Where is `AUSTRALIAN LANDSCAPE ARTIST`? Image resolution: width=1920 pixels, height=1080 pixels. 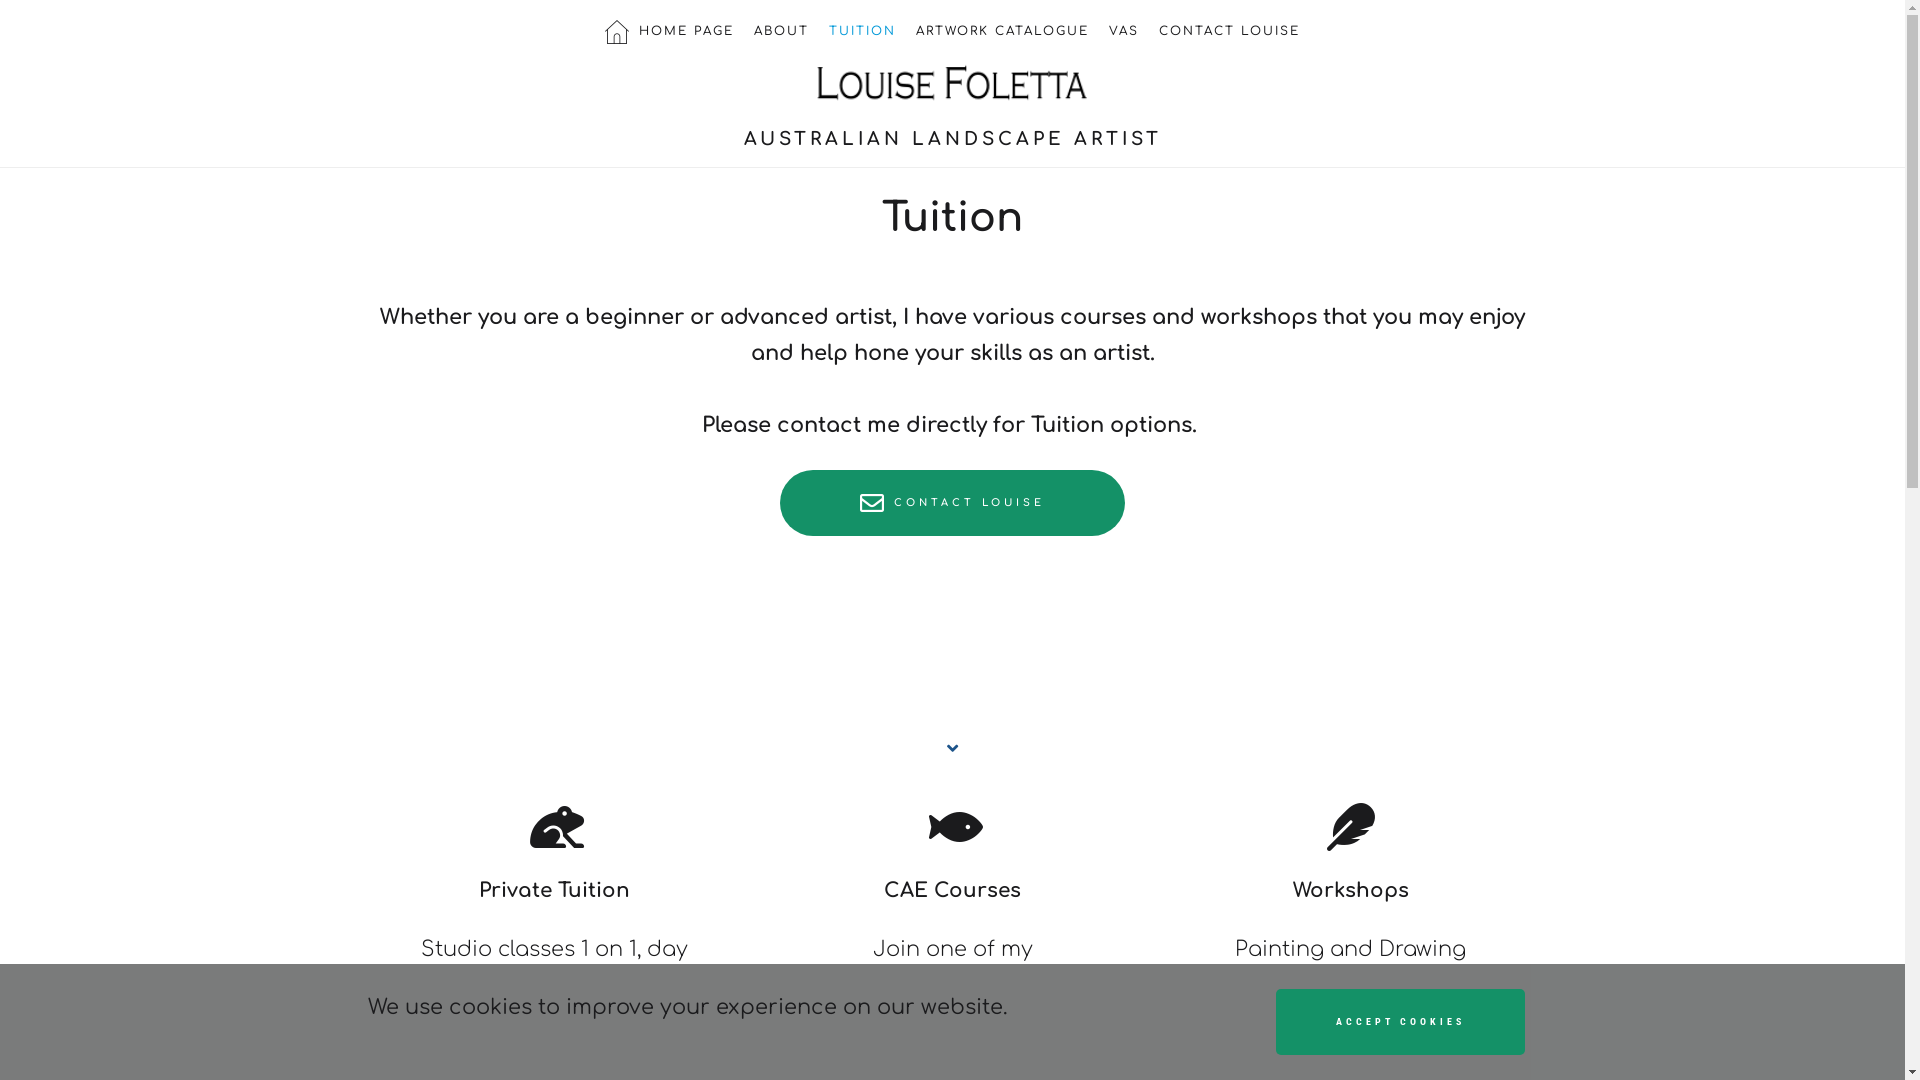 AUSTRALIAN LANDSCAPE ARTIST is located at coordinates (953, 143).